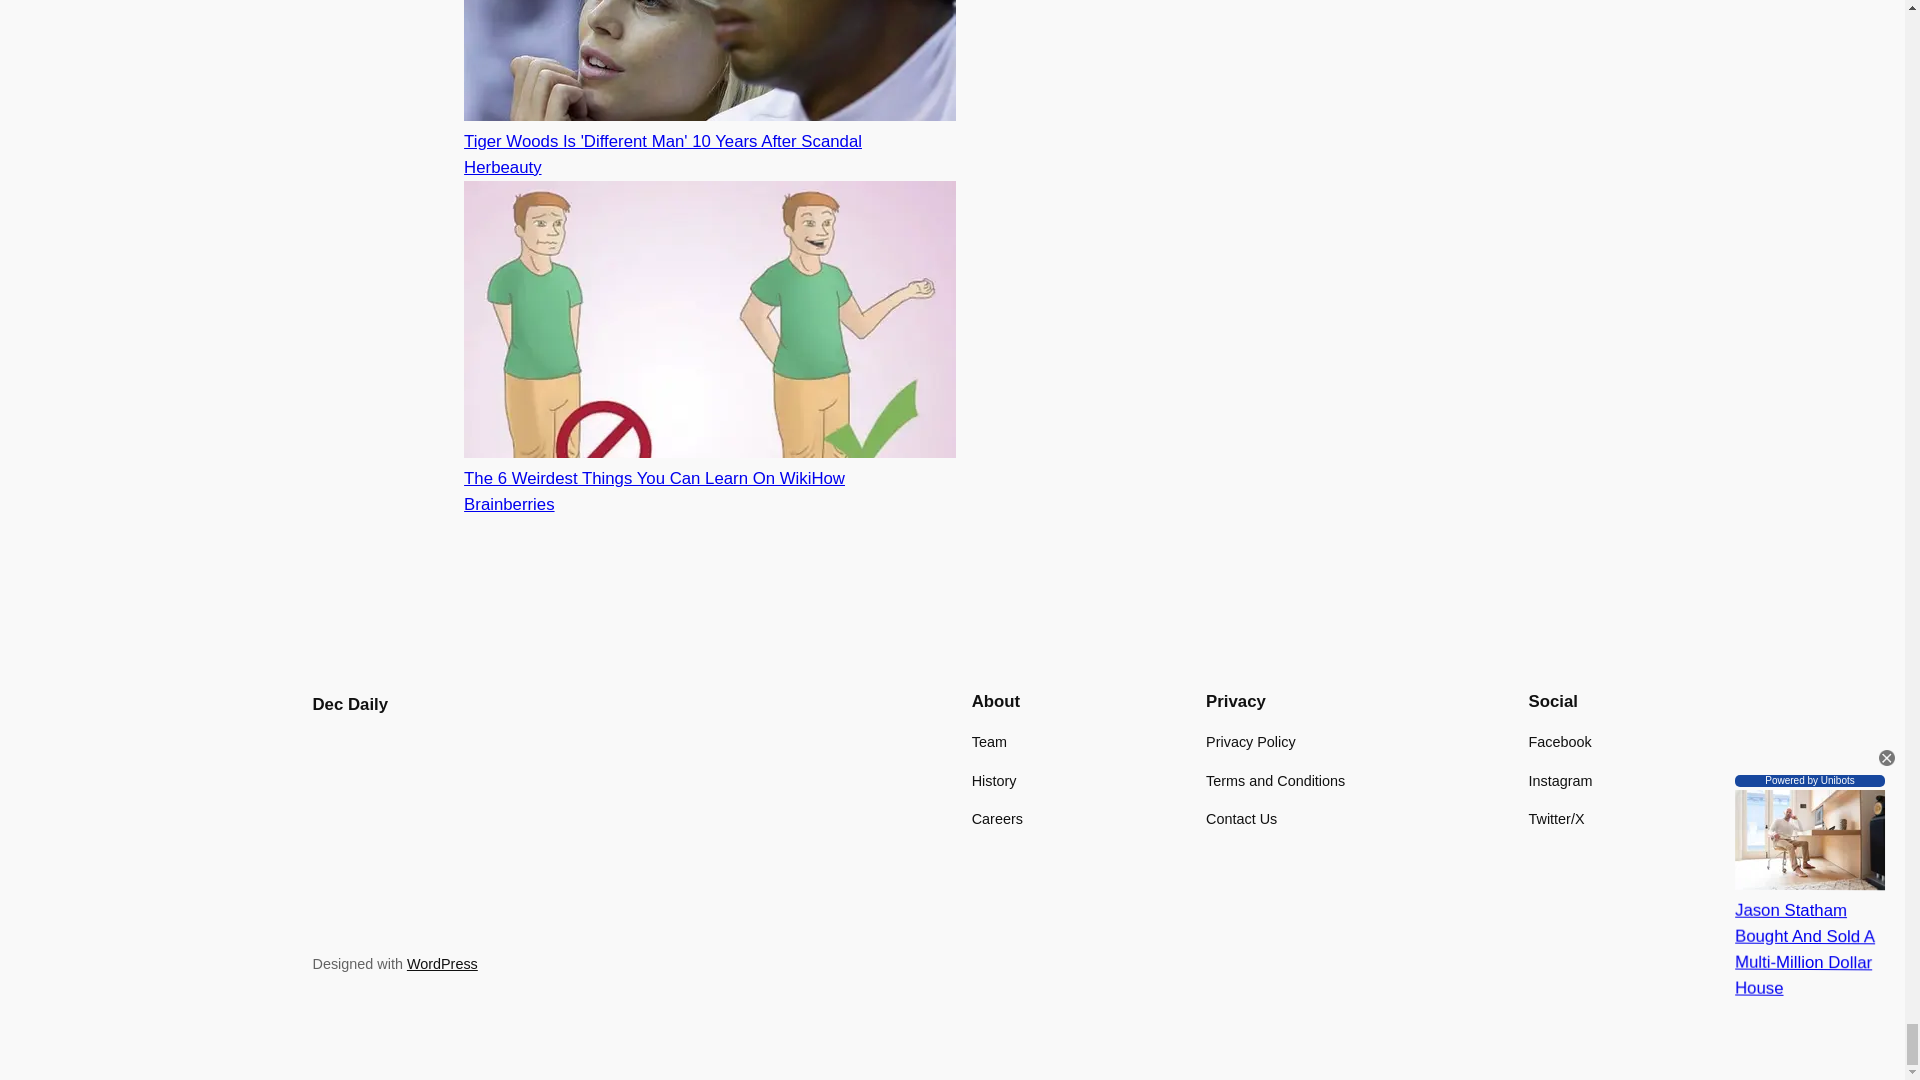  I want to click on History, so click(994, 780).